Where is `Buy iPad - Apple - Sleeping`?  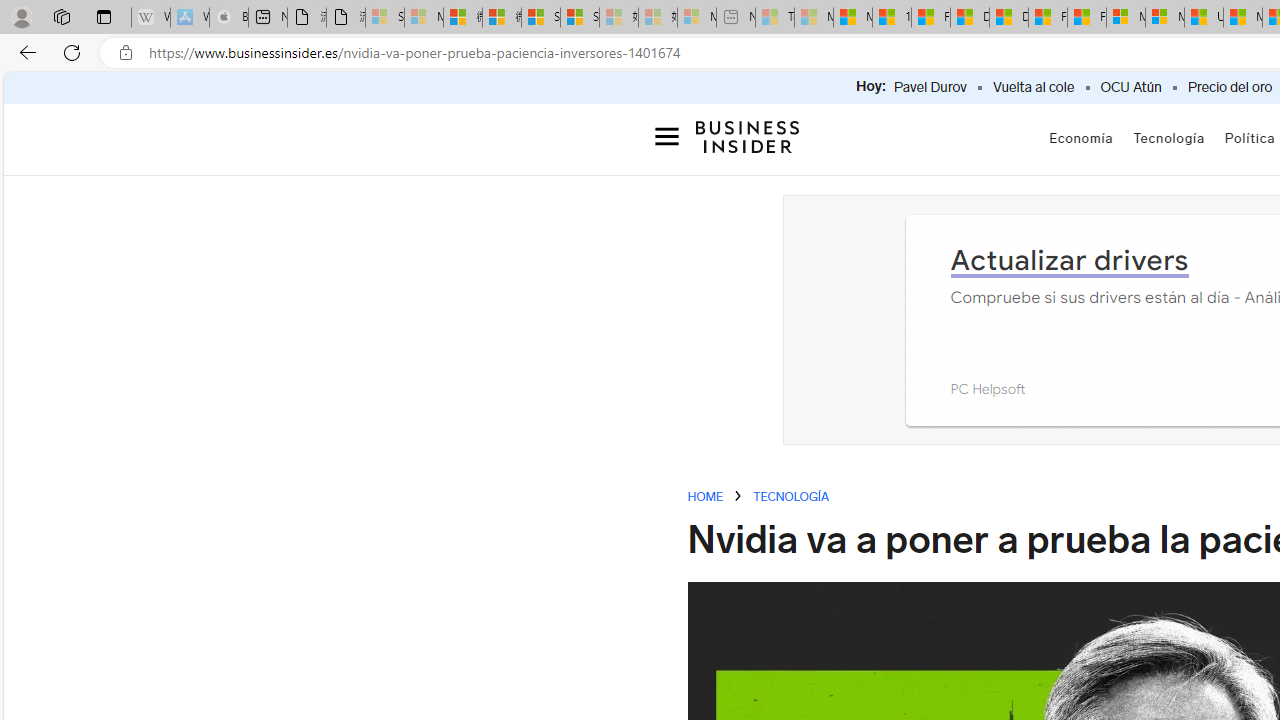
Buy iPad - Apple - Sleeping is located at coordinates (228, 18).